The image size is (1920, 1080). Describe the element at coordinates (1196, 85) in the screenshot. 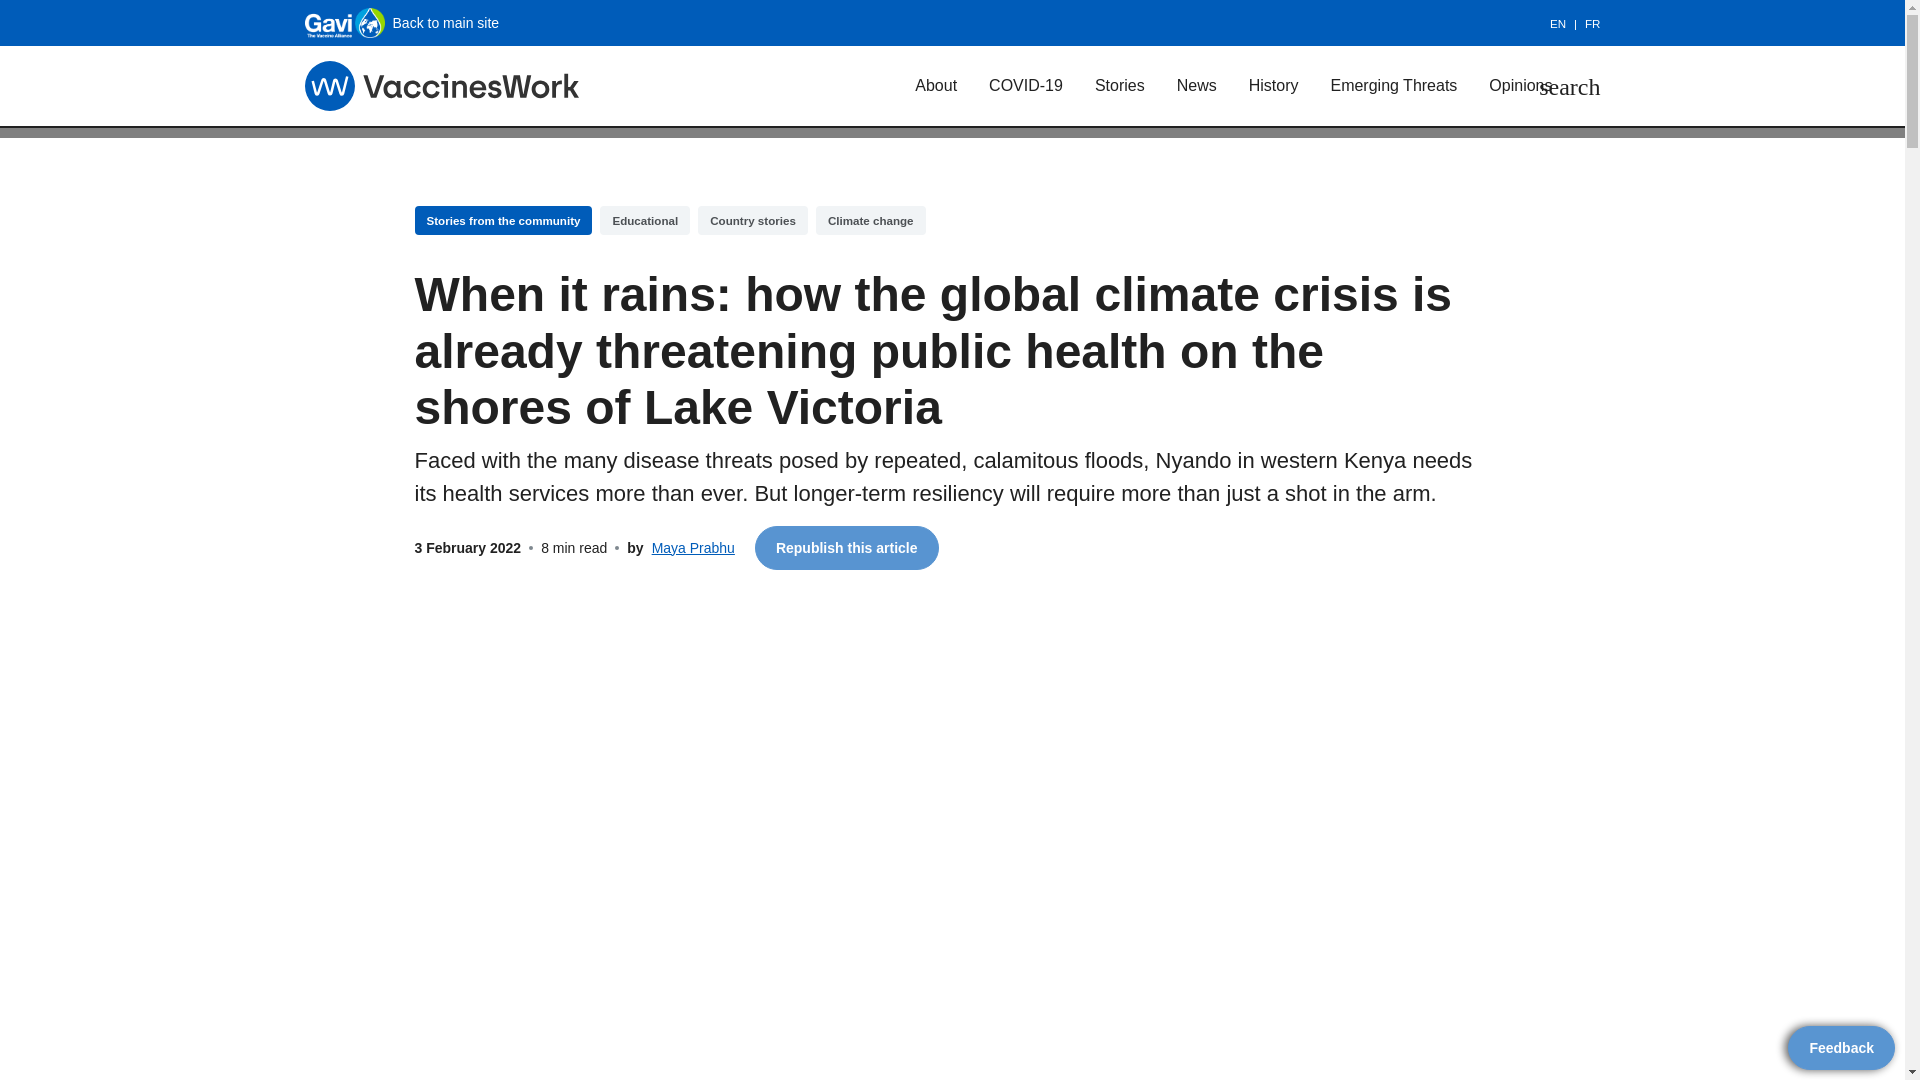

I see `News` at that location.